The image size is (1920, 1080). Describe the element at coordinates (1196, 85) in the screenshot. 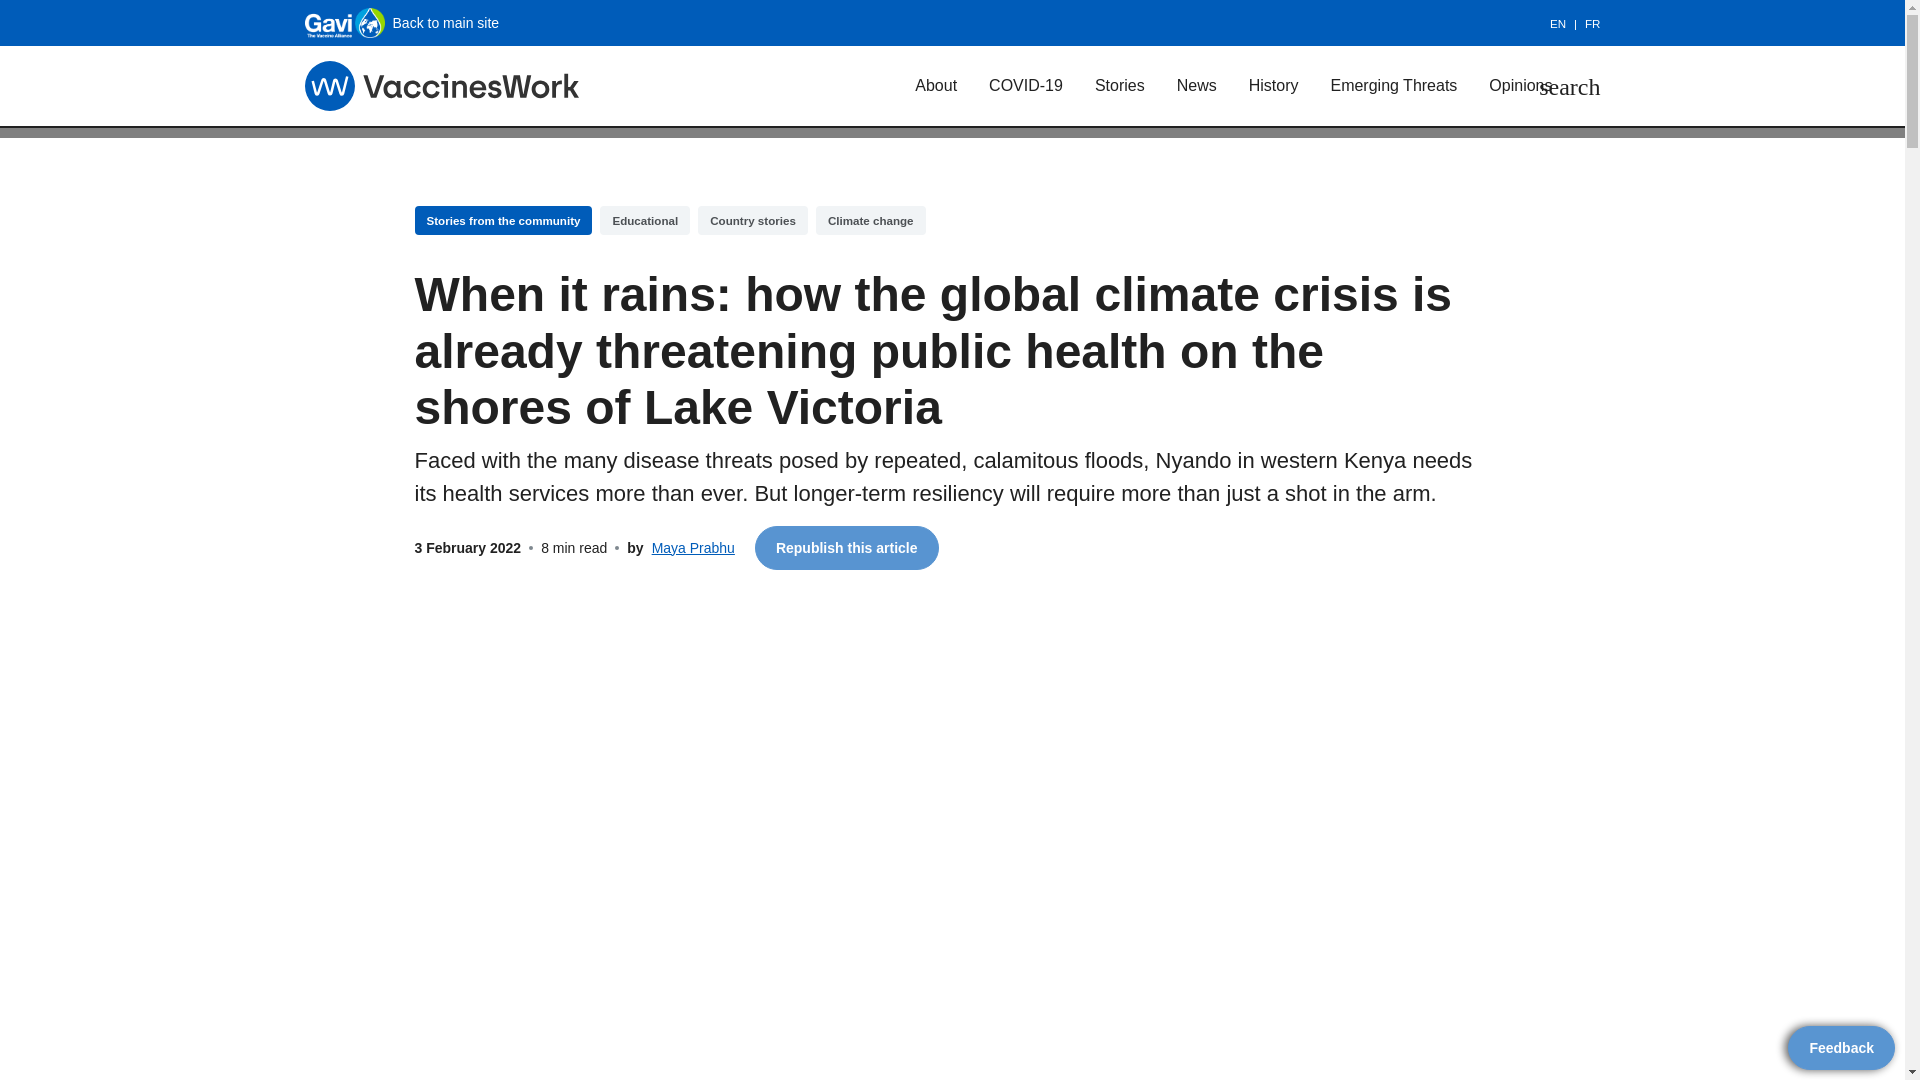

I see `News` at that location.